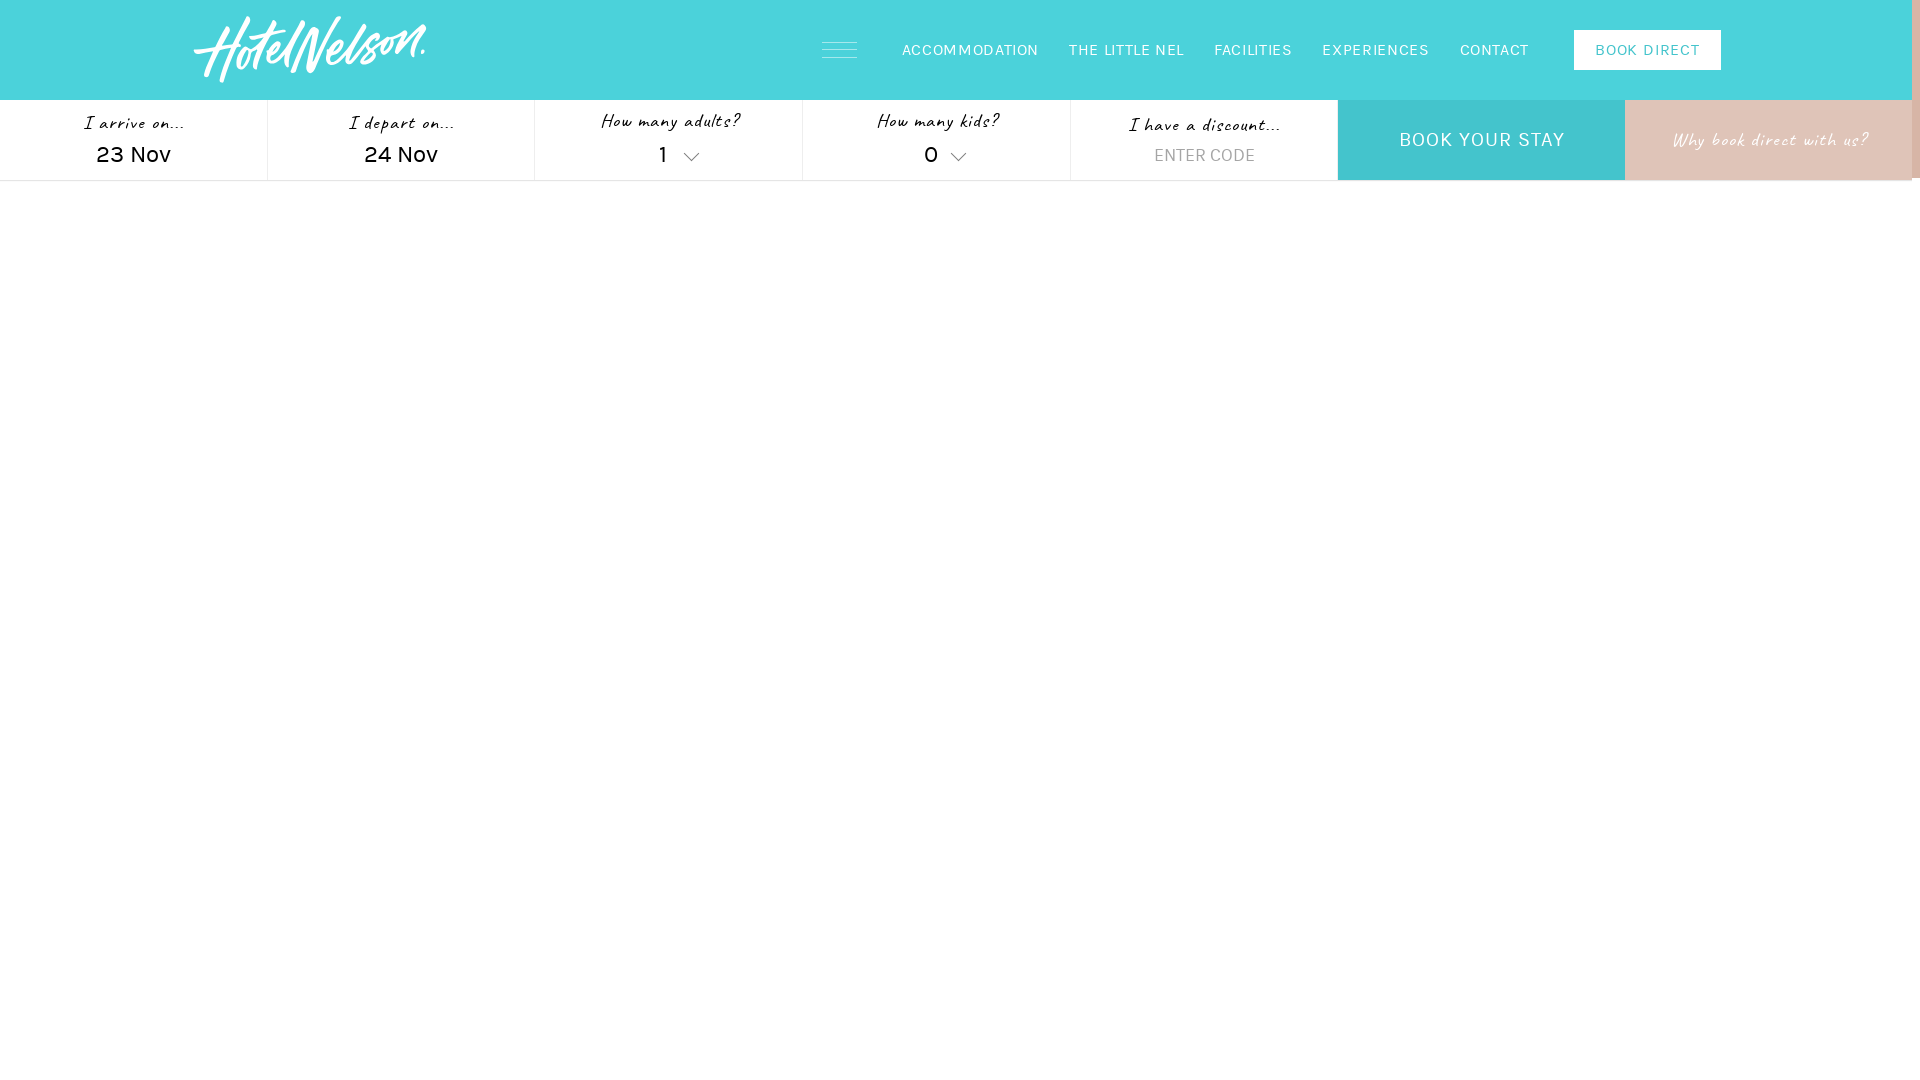 The height and width of the screenshot is (1080, 1920). I want to click on THE LITTLE NEL, so click(1126, 50).